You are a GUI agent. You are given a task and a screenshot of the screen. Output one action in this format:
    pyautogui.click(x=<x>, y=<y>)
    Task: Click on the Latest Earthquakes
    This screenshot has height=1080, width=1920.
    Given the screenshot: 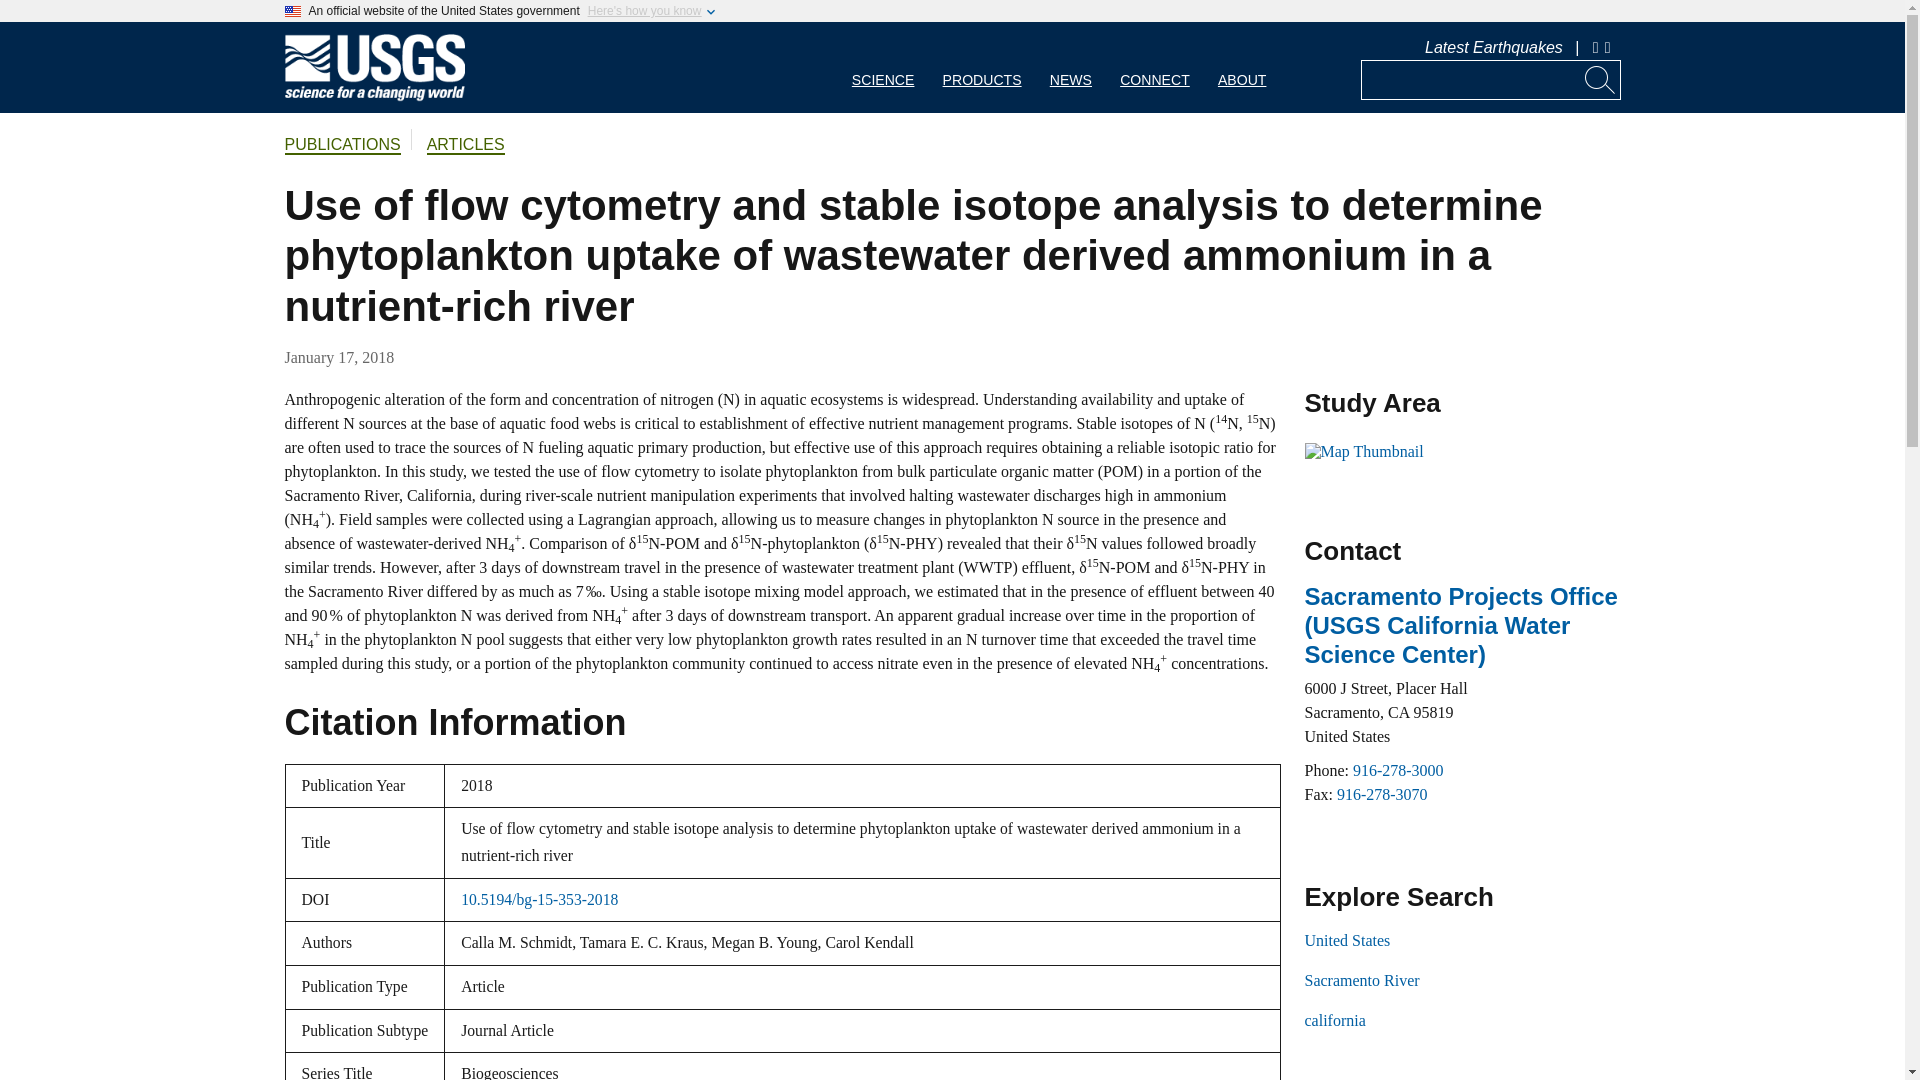 What is the action you would take?
    pyautogui.click(x=1493, y=47)
    